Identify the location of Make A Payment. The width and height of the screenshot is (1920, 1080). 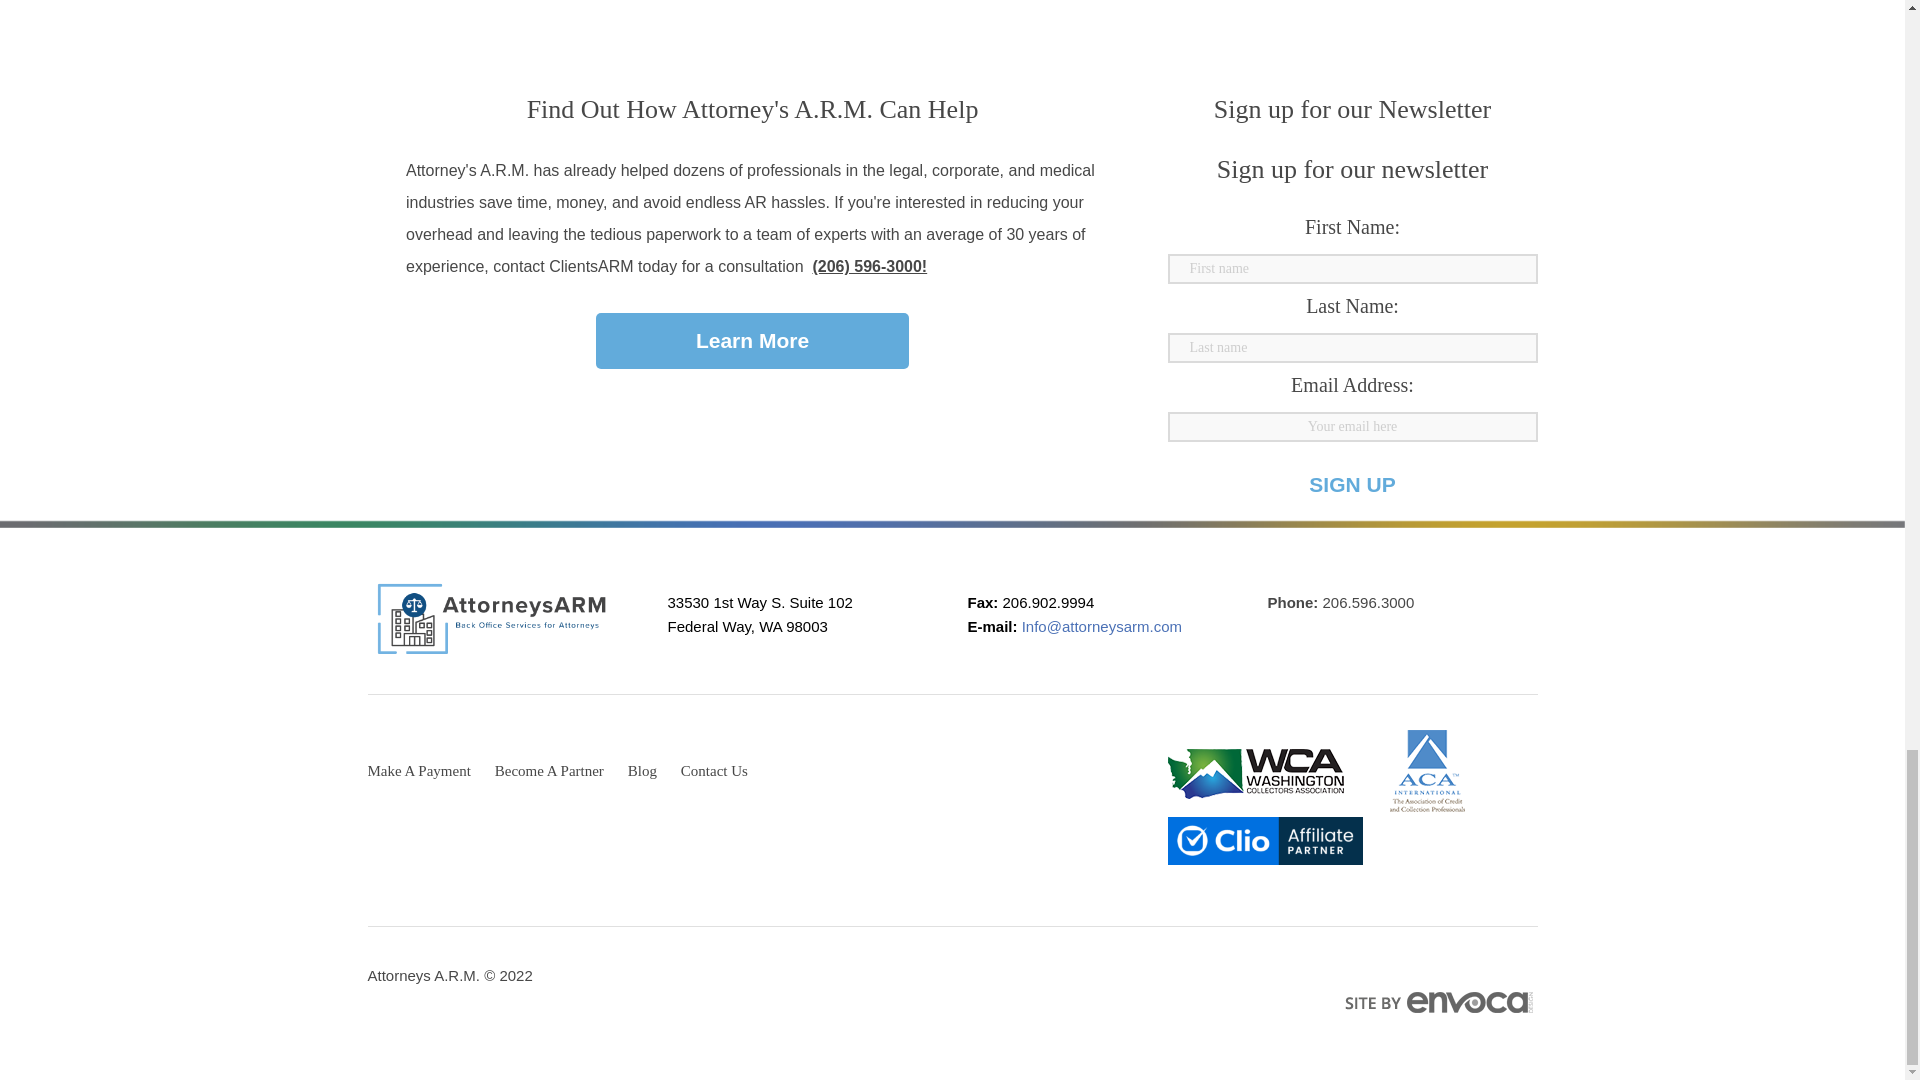
(419, 770).